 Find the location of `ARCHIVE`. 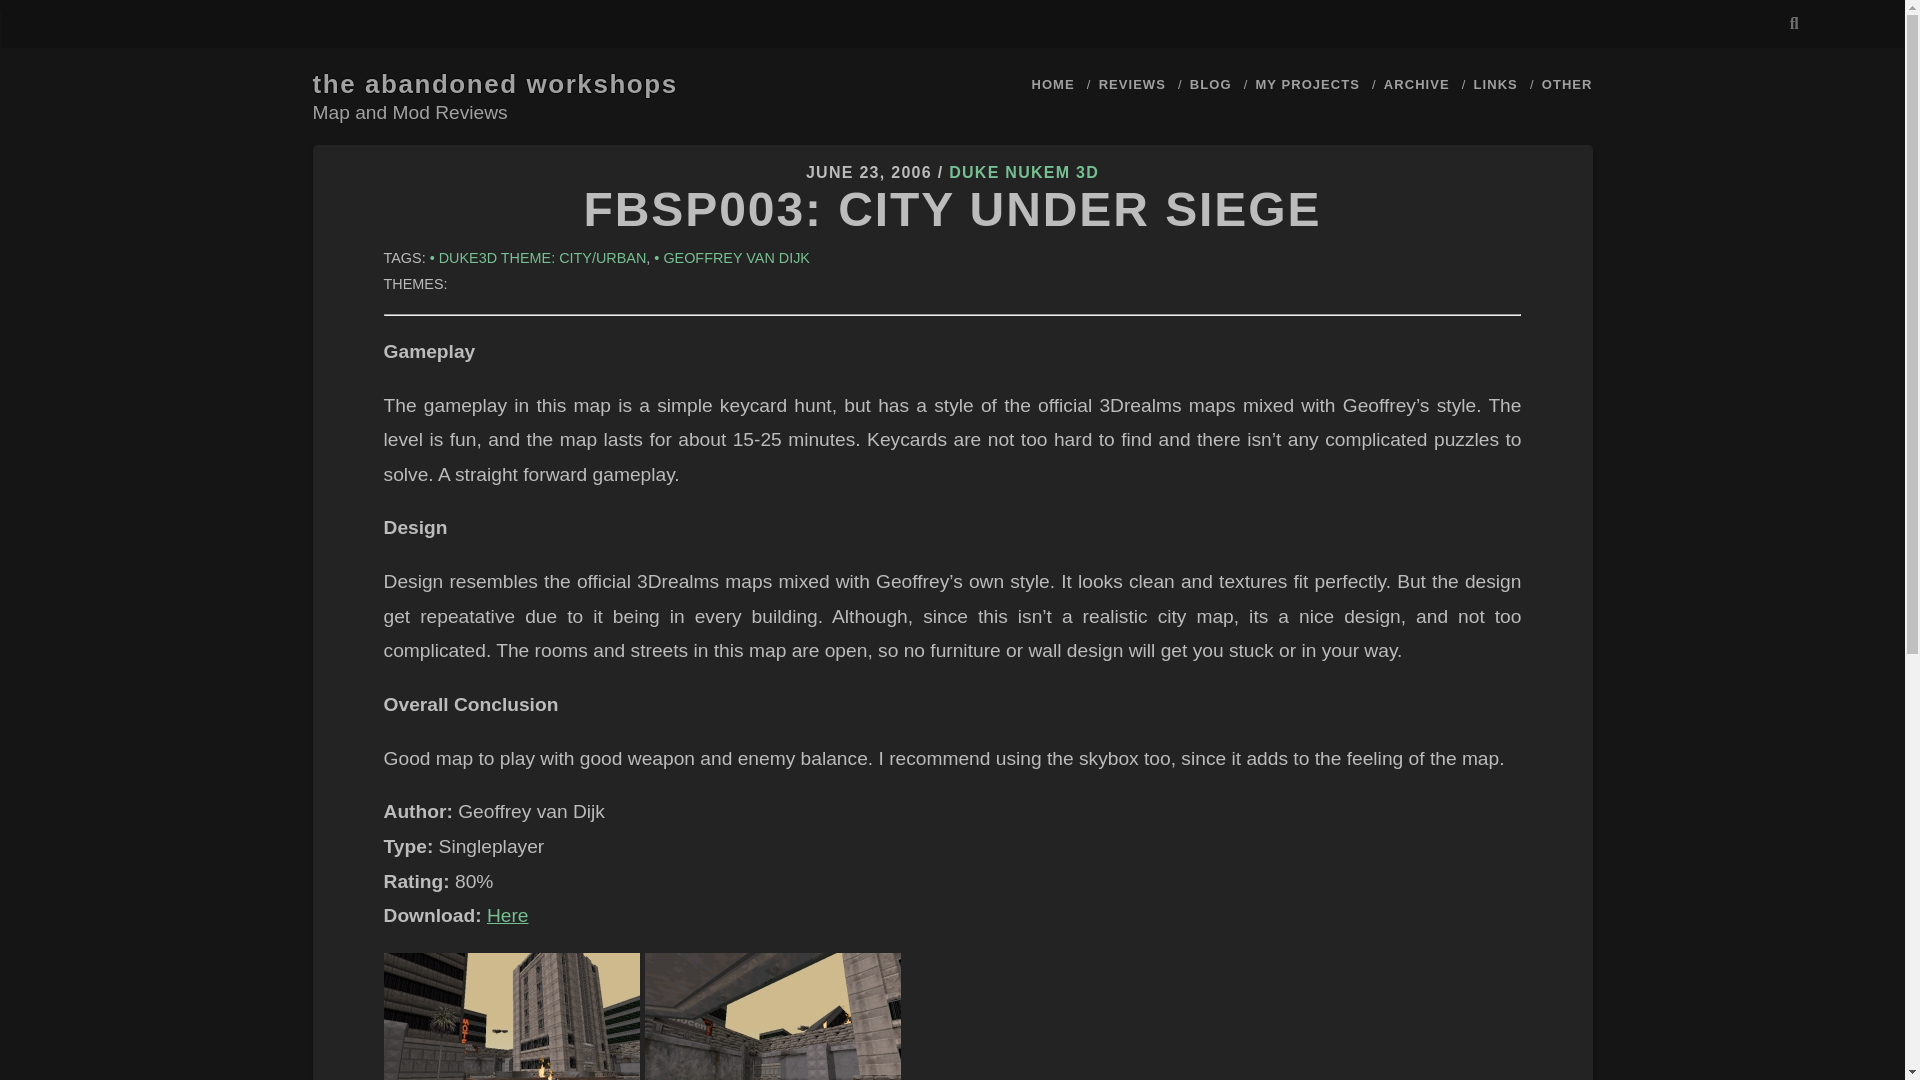

ARCHIVE is located at coordinates (1416, 85).